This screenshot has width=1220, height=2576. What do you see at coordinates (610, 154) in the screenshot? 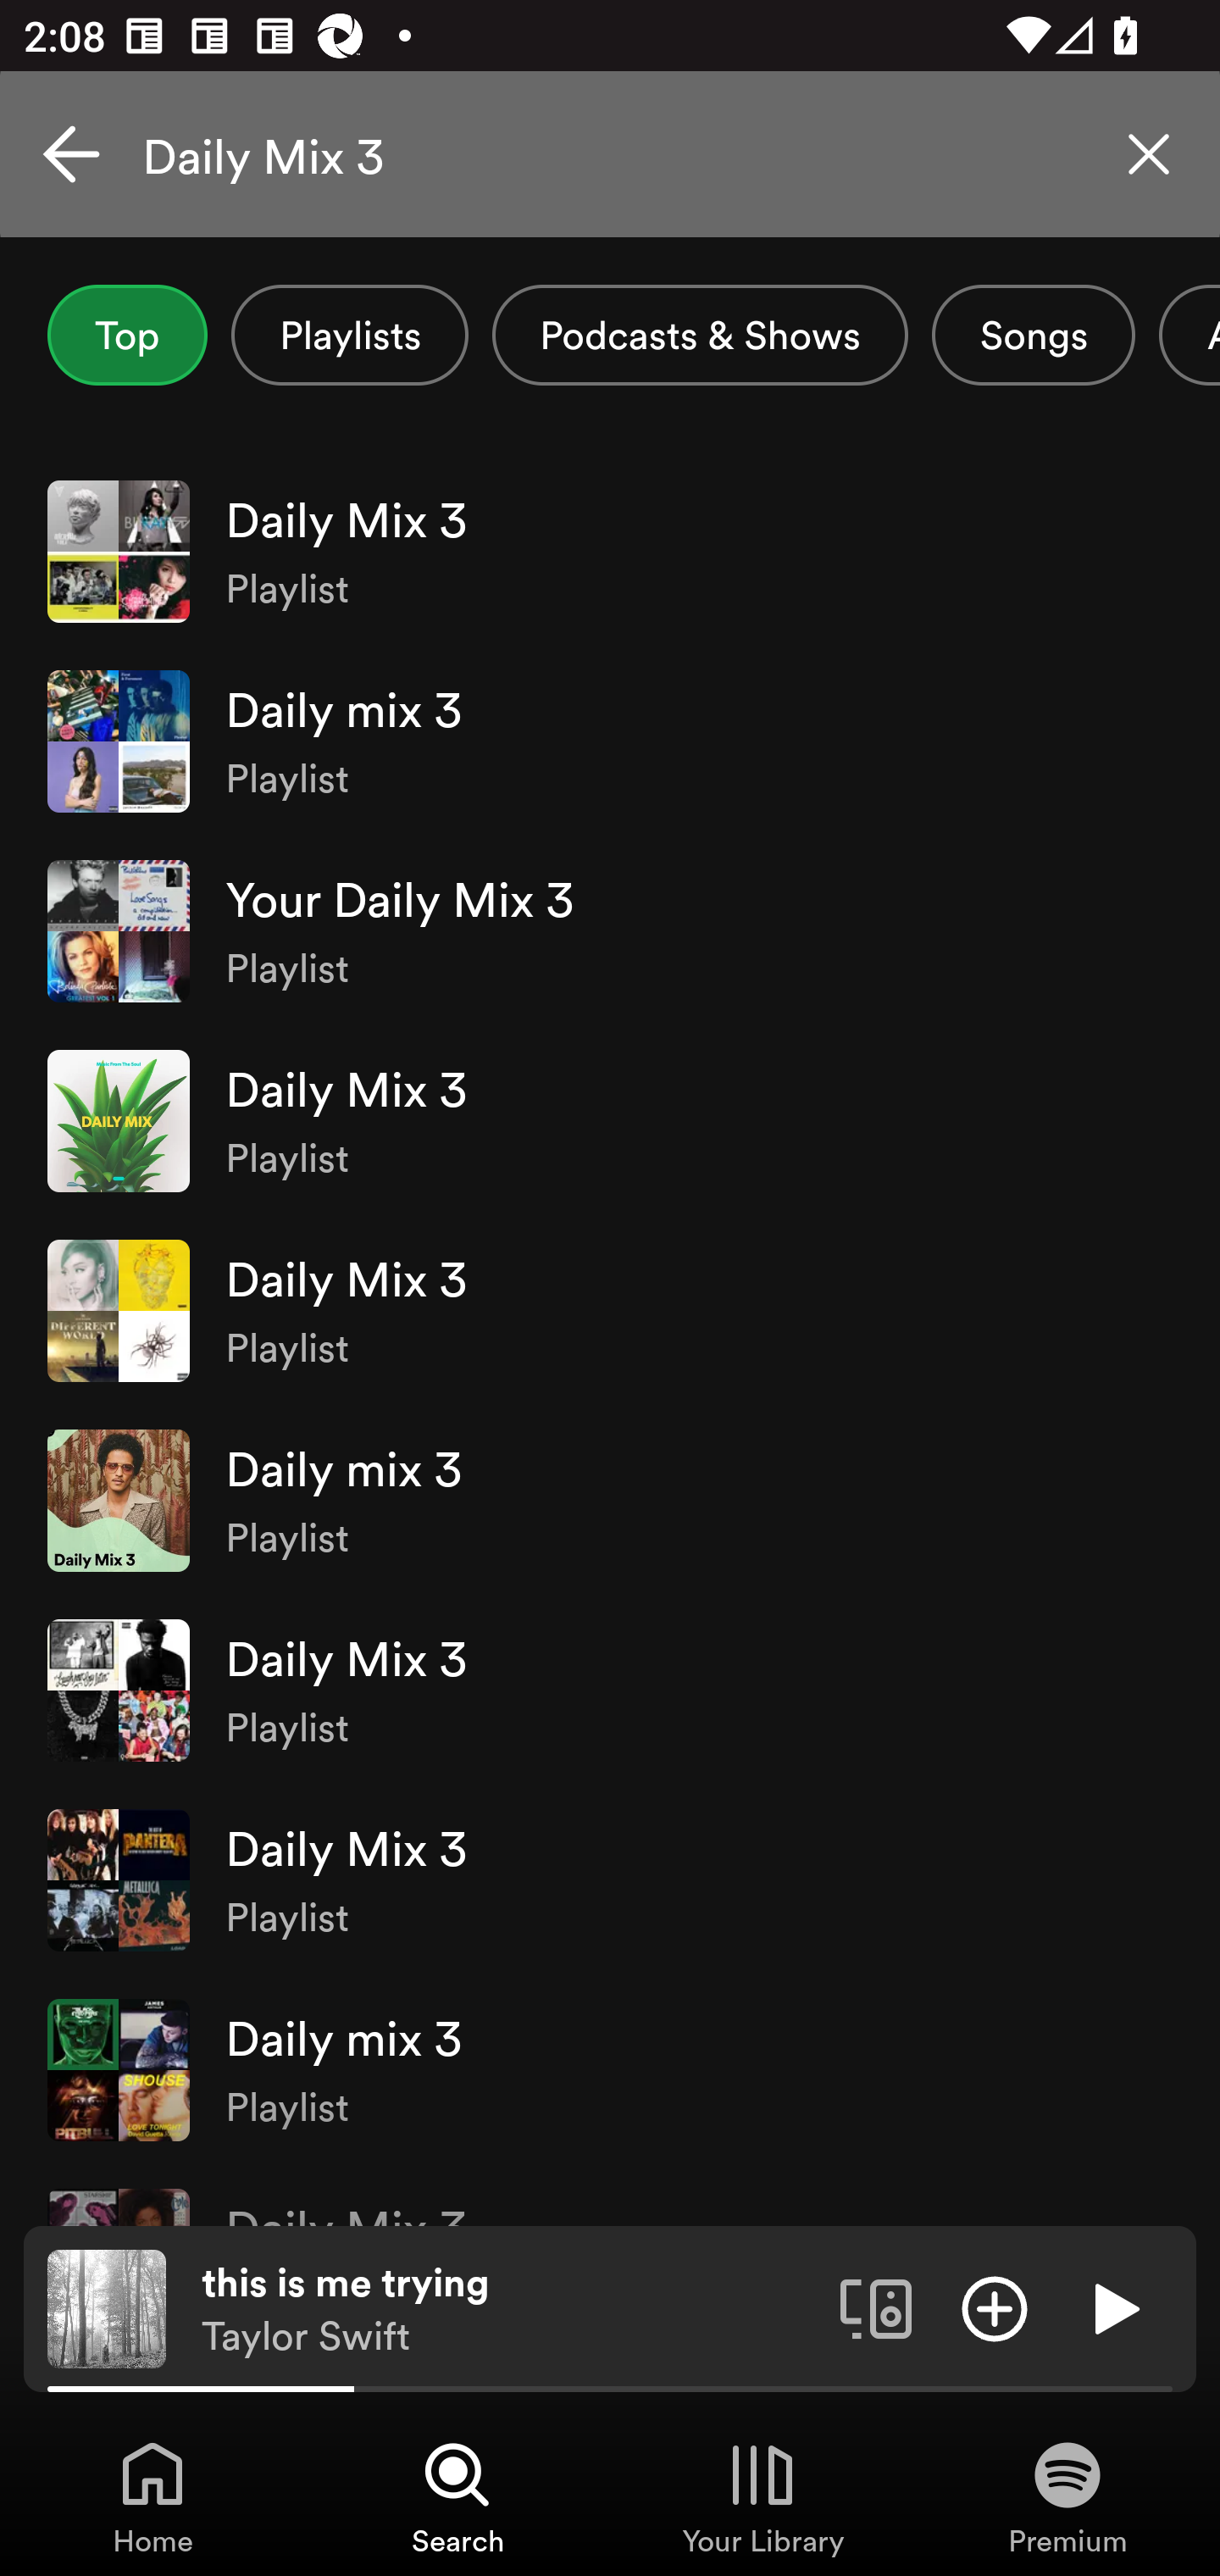
I see `Daily Mix 3` at bounding box center [610, 154].